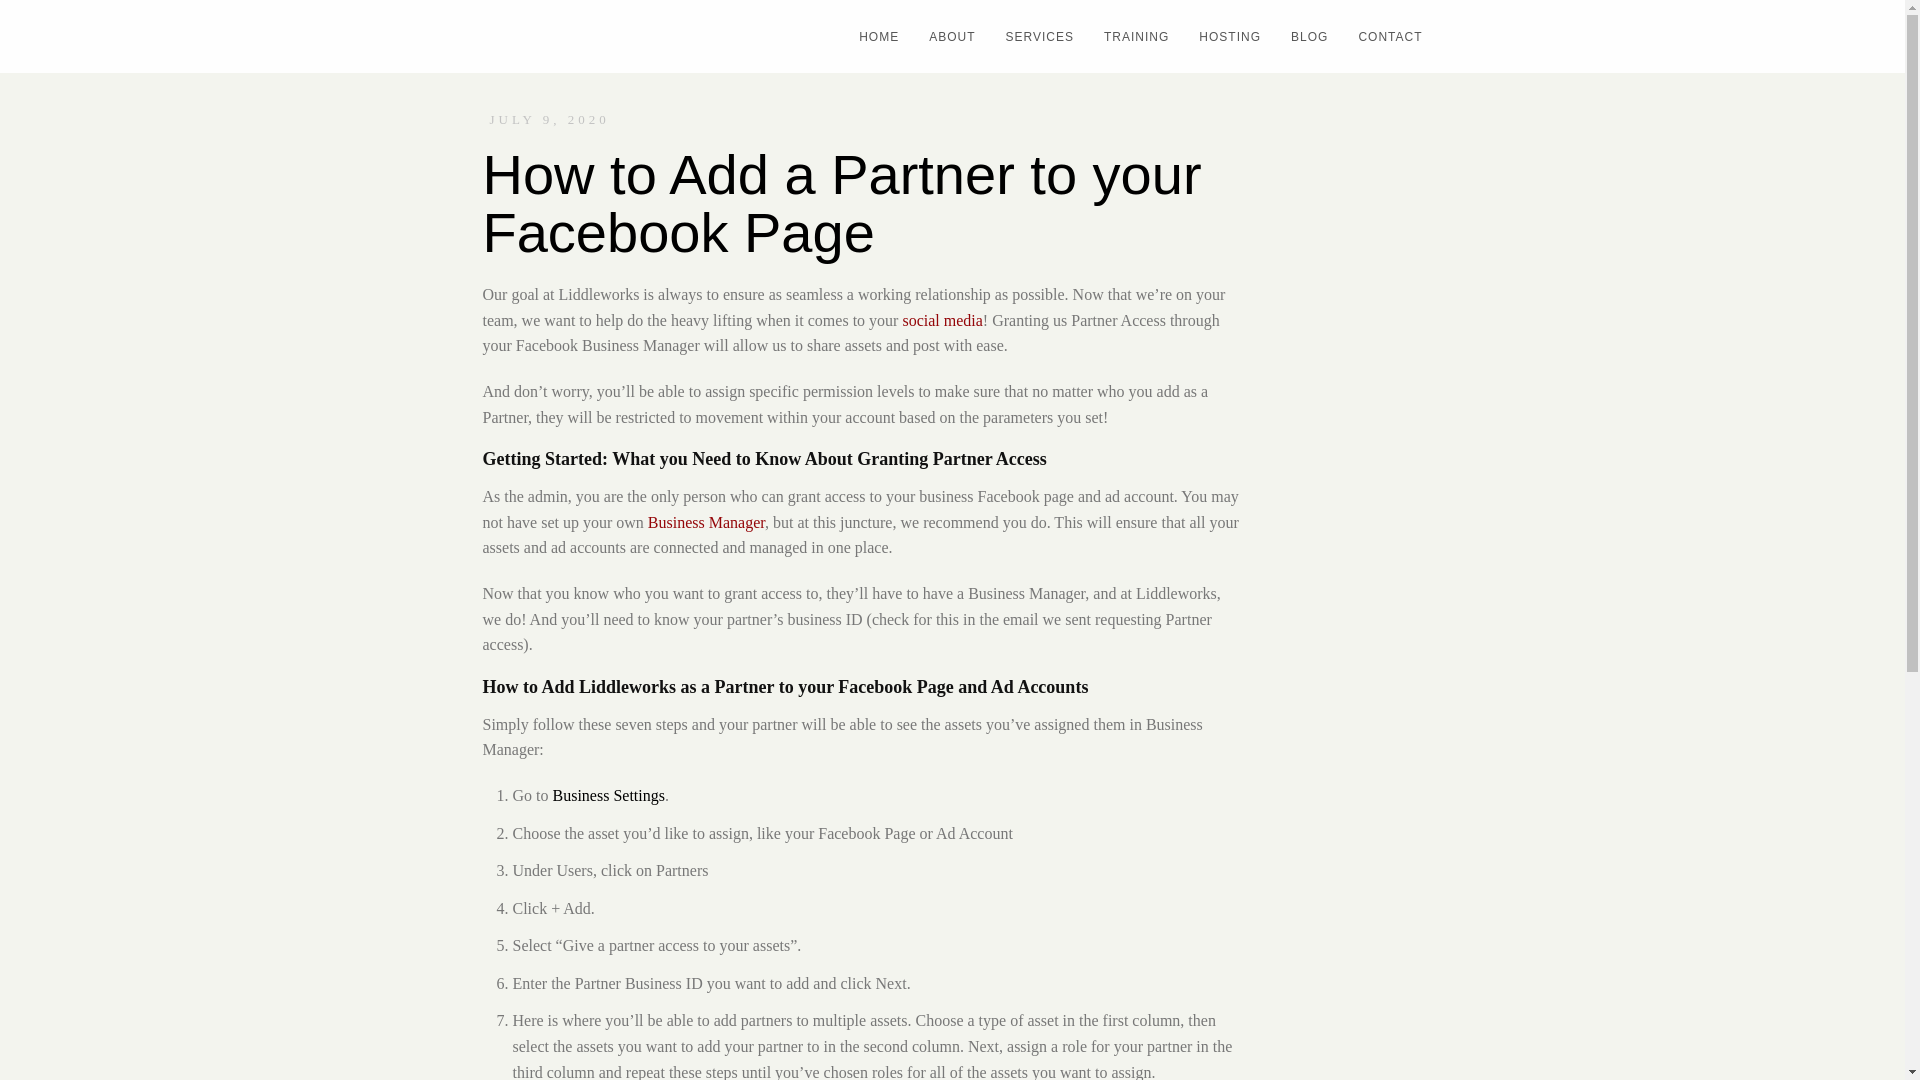  I want to click on BLOG, so click(1302, 36).